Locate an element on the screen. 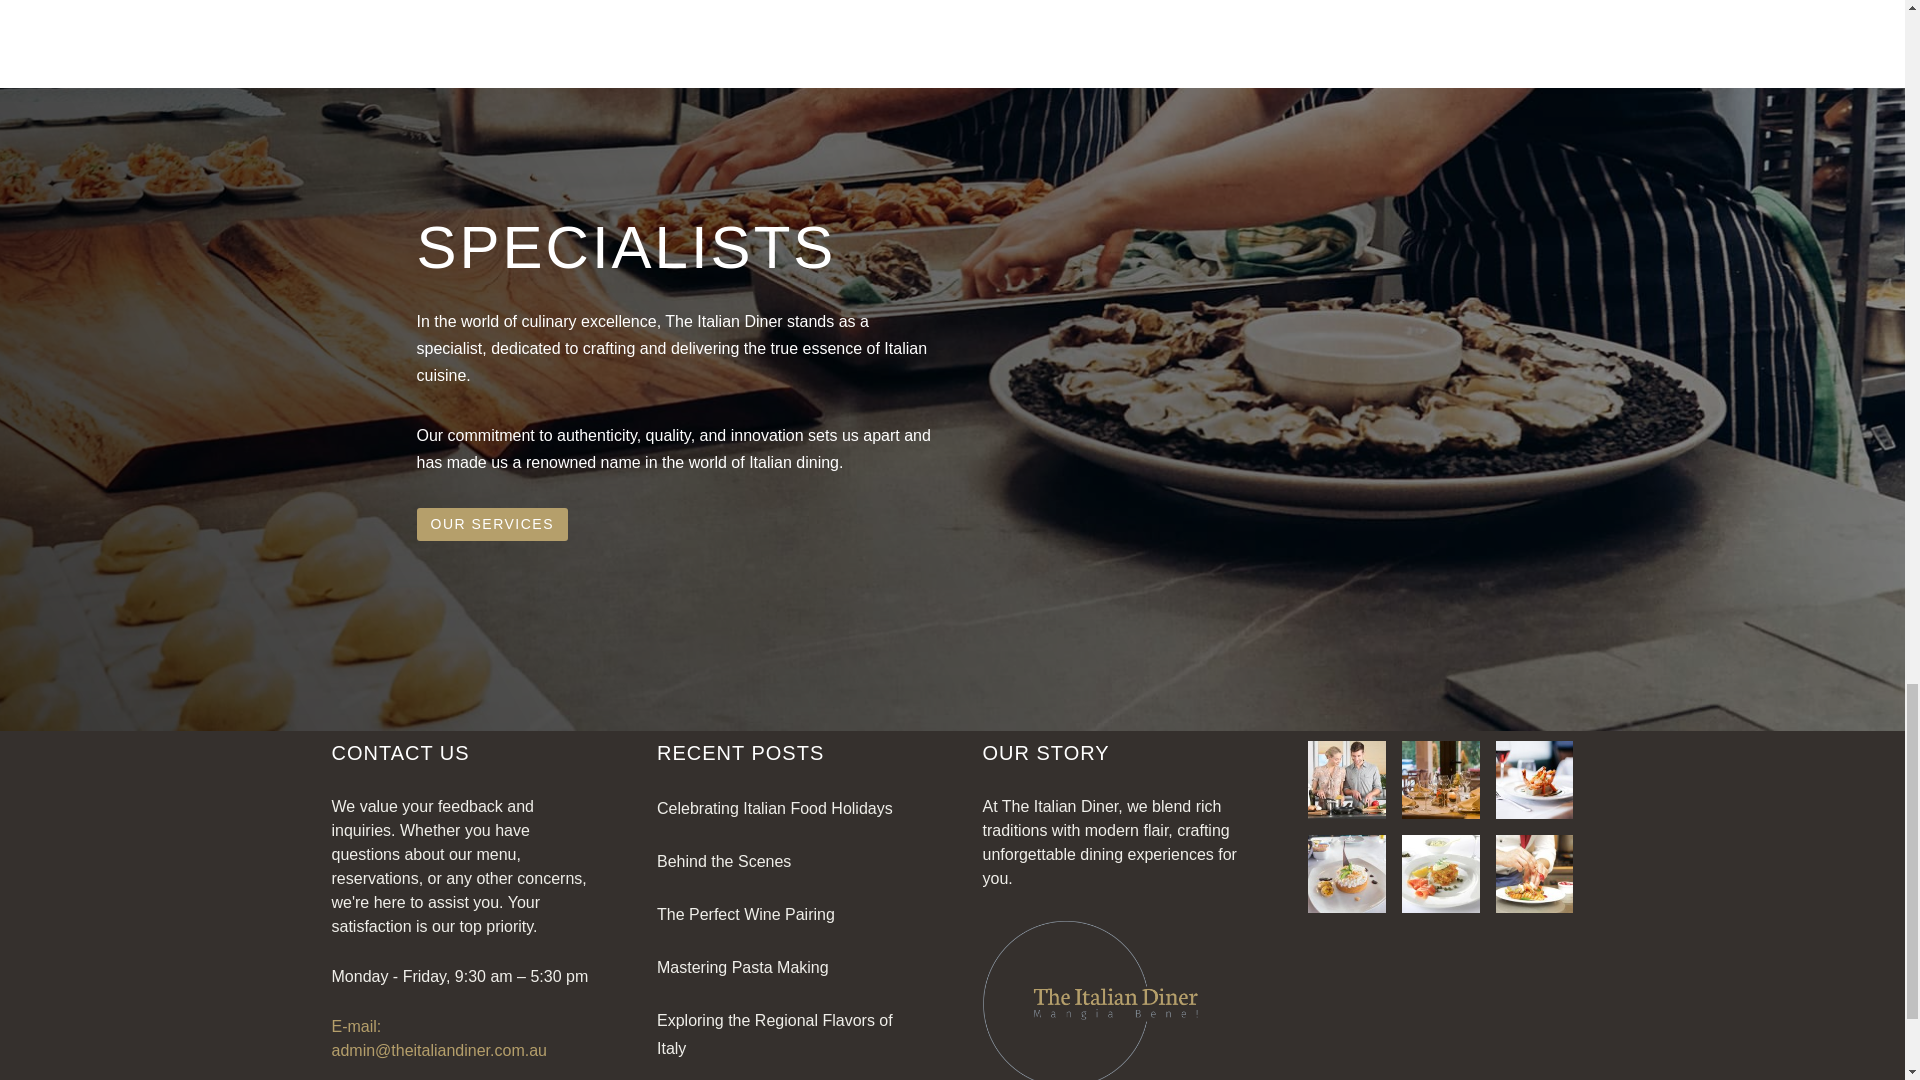  Behind the Scenes is located at coordinates (724, 862).